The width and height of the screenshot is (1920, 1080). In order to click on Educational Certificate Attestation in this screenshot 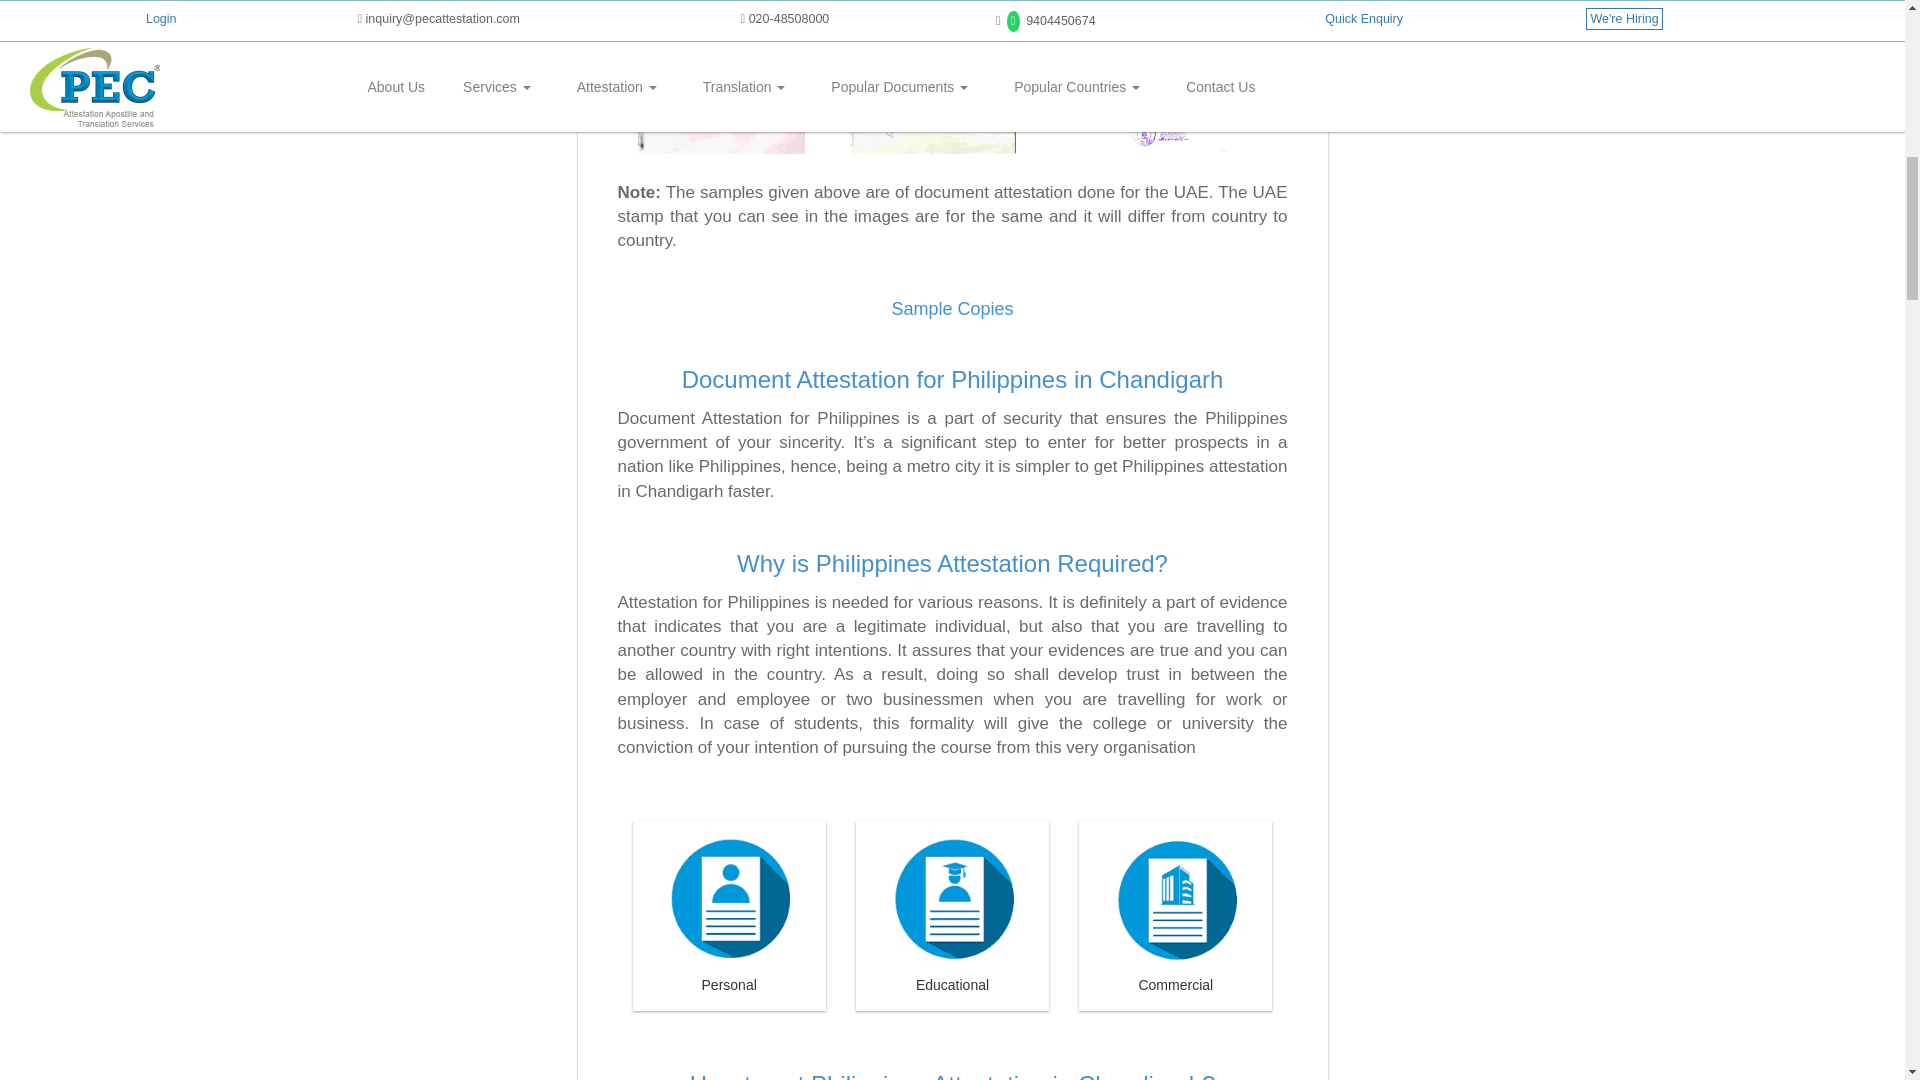, I will do `click(932, 77)`.